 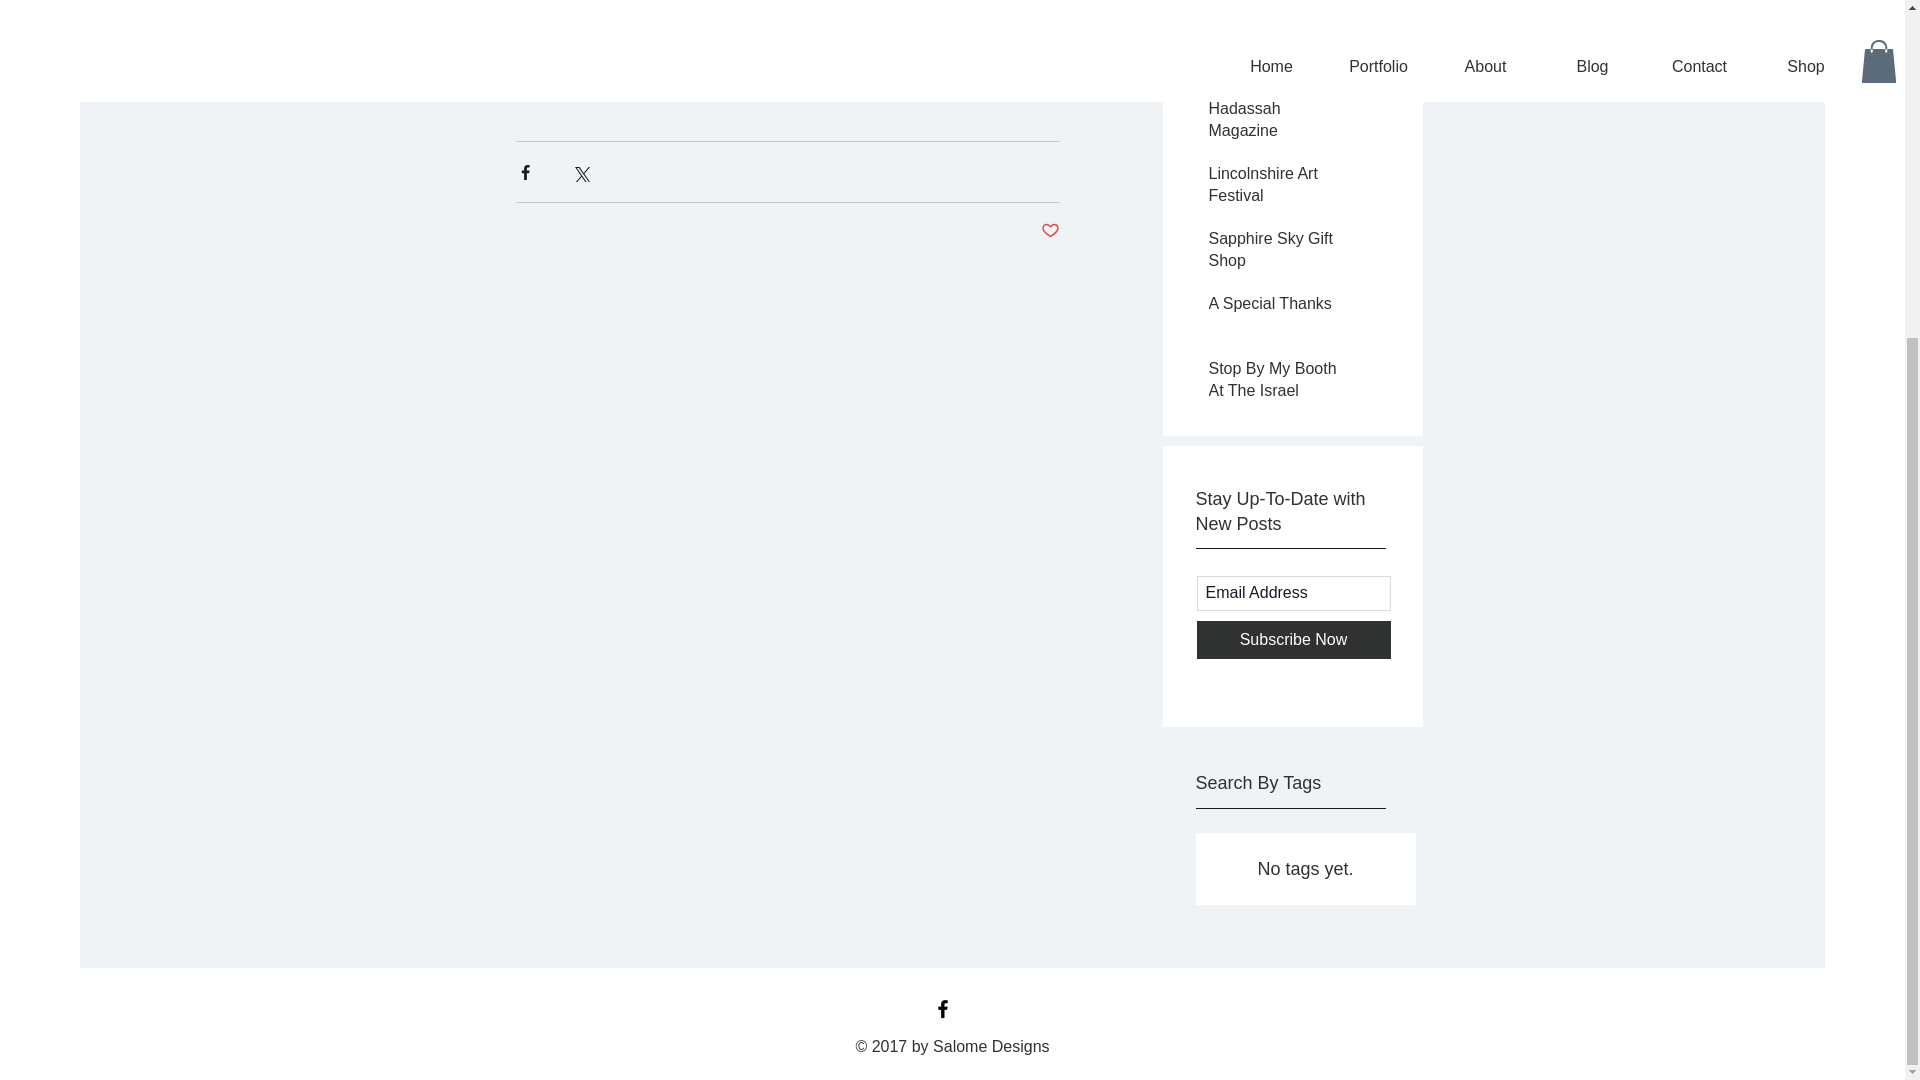 I want to click on Hadassah Magazine, so click(x=1279, y=124).